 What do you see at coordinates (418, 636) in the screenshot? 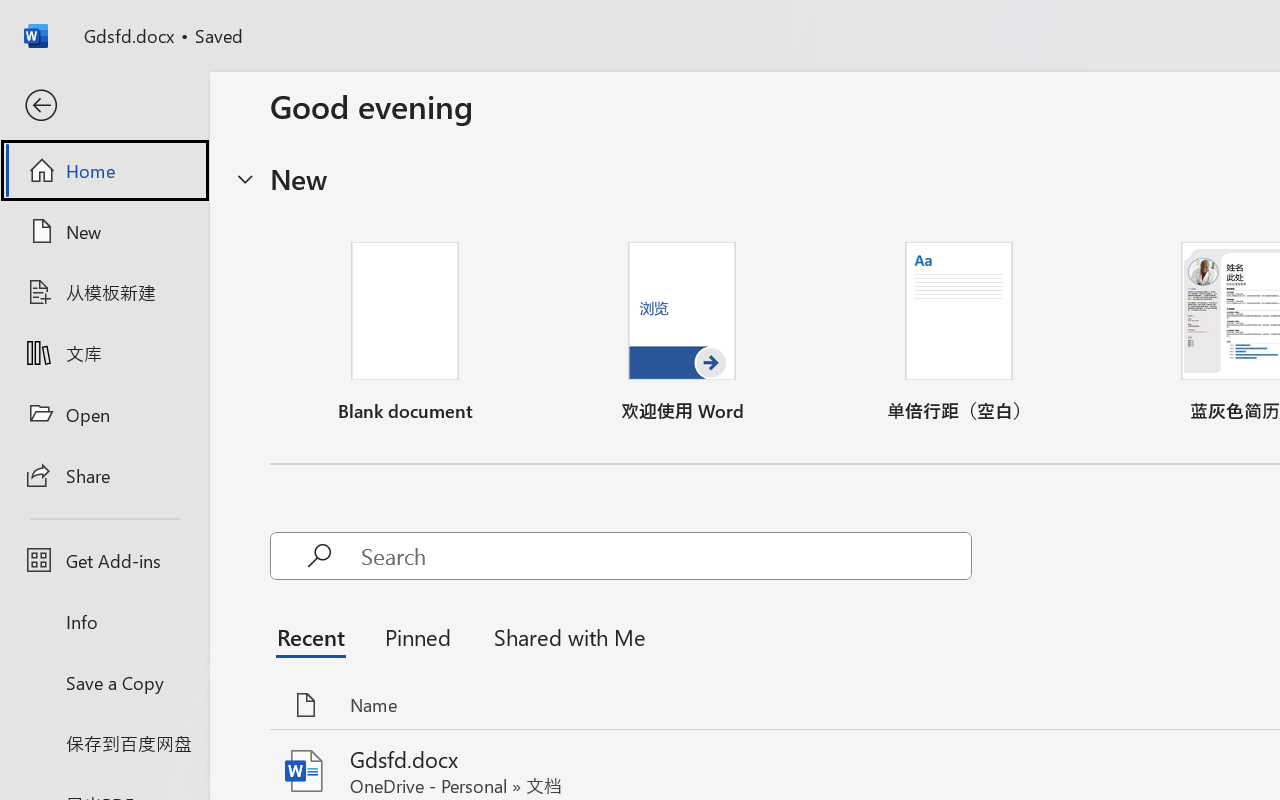
I see `Pinned` at bounding box center [418, 636].